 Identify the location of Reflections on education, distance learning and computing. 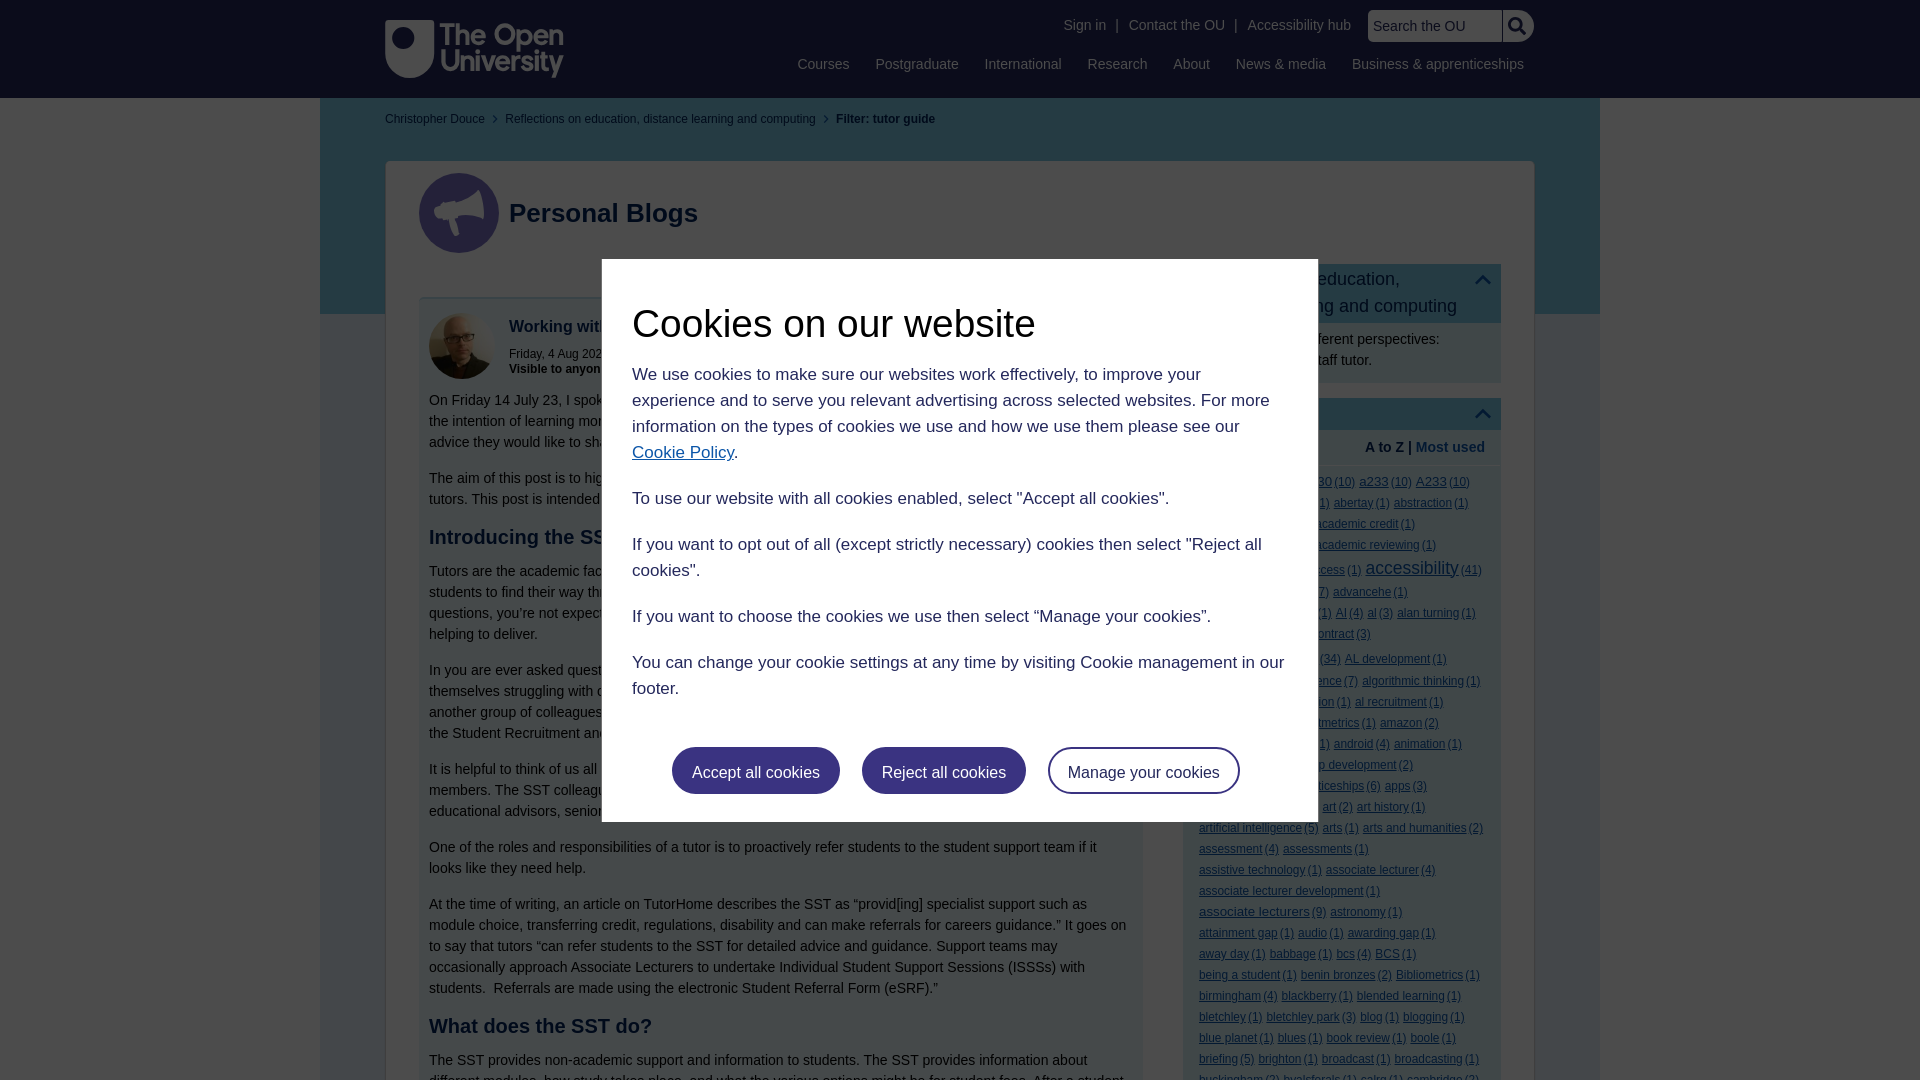
(1342, 292).